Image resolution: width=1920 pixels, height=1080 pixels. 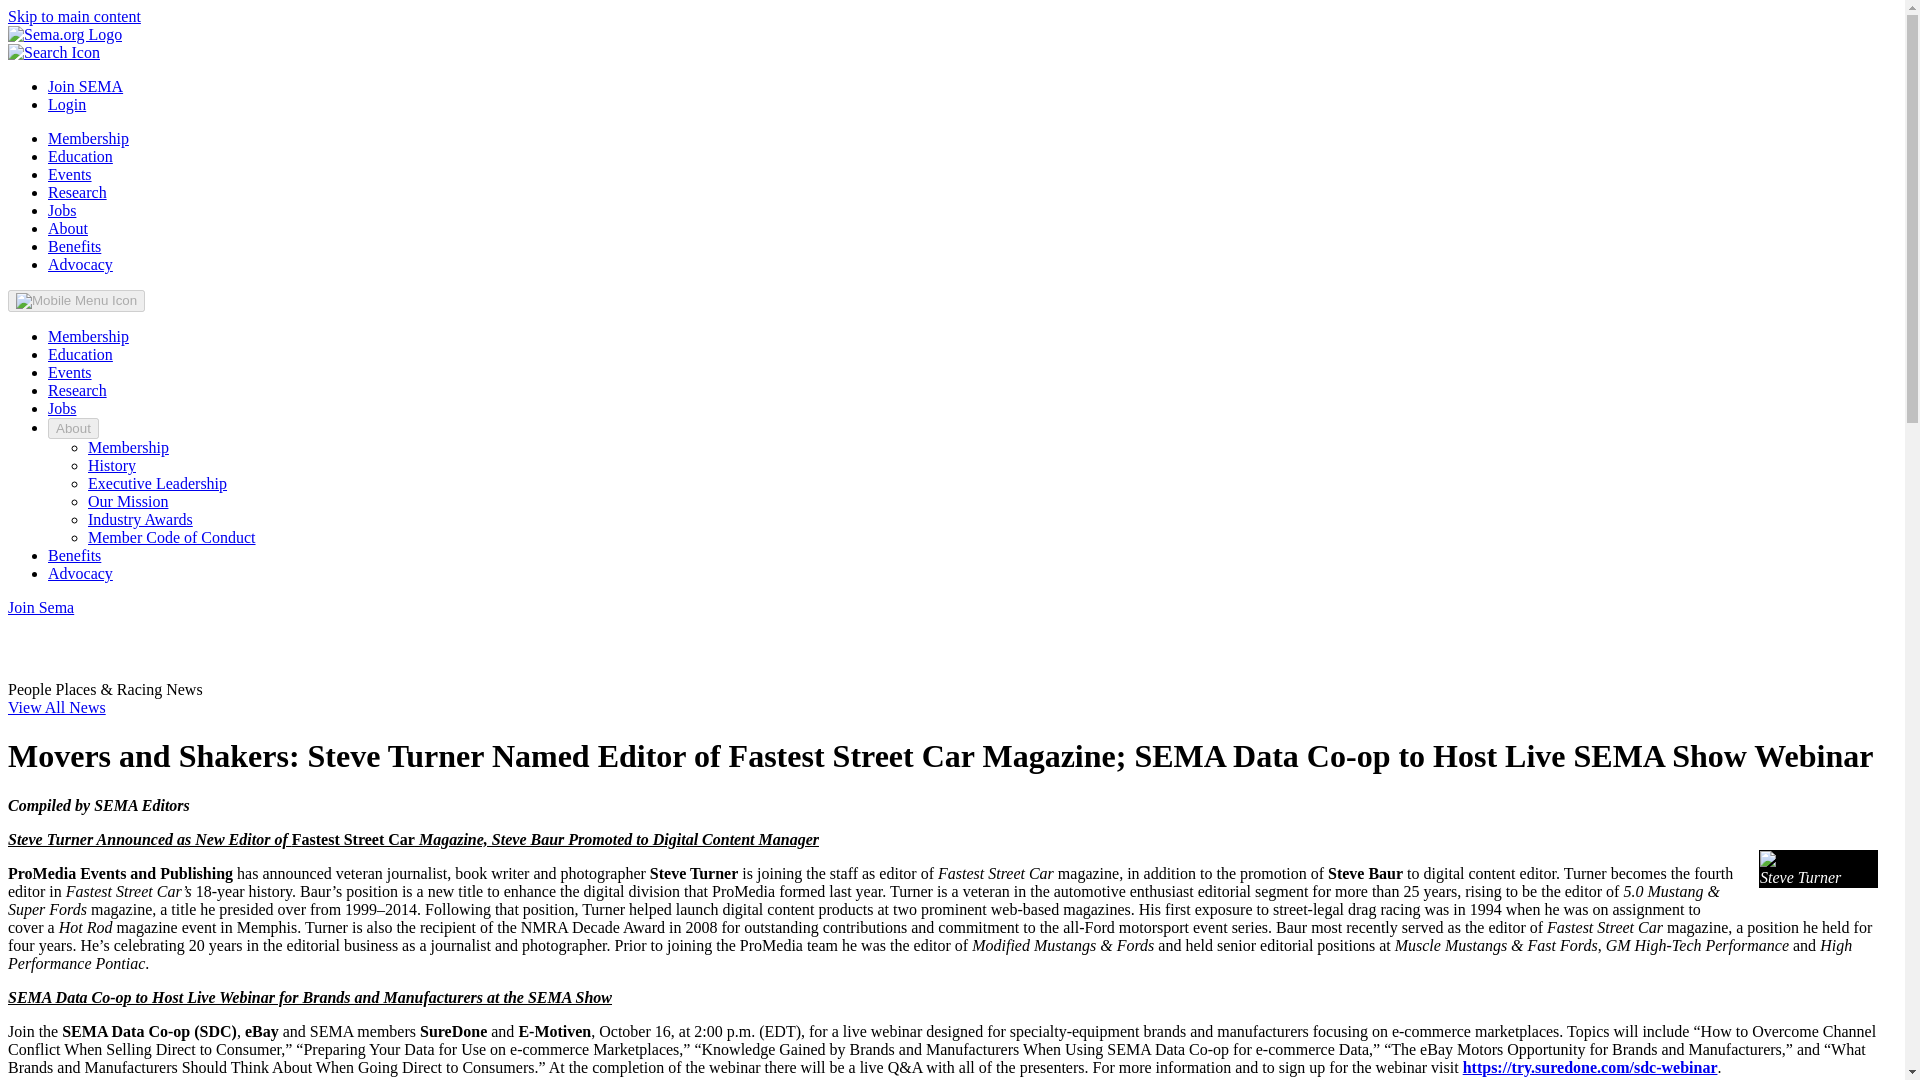 What do you see at coordinates (62, 408) in the screenshot?
I see `Jobs` at bounding box center [62, 408].